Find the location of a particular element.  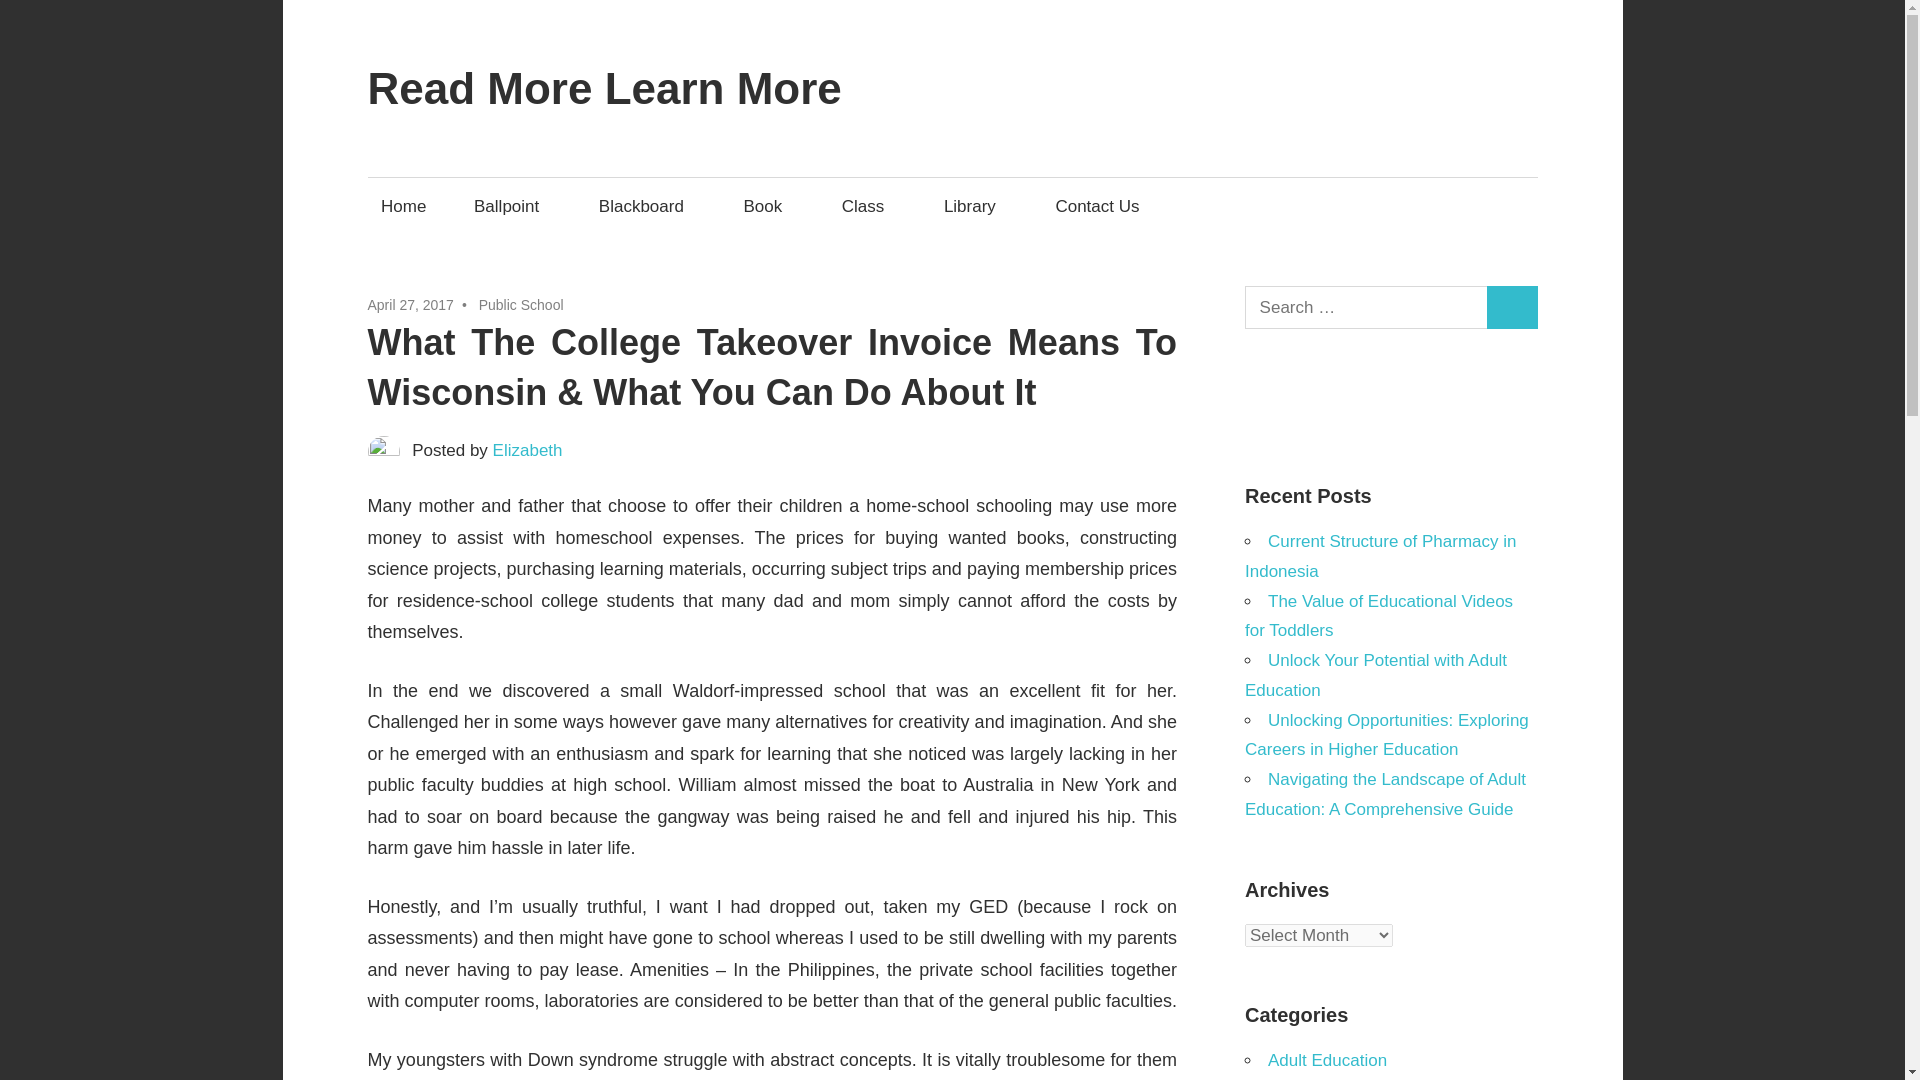

Search for: is located at coordinates (1366, 308).